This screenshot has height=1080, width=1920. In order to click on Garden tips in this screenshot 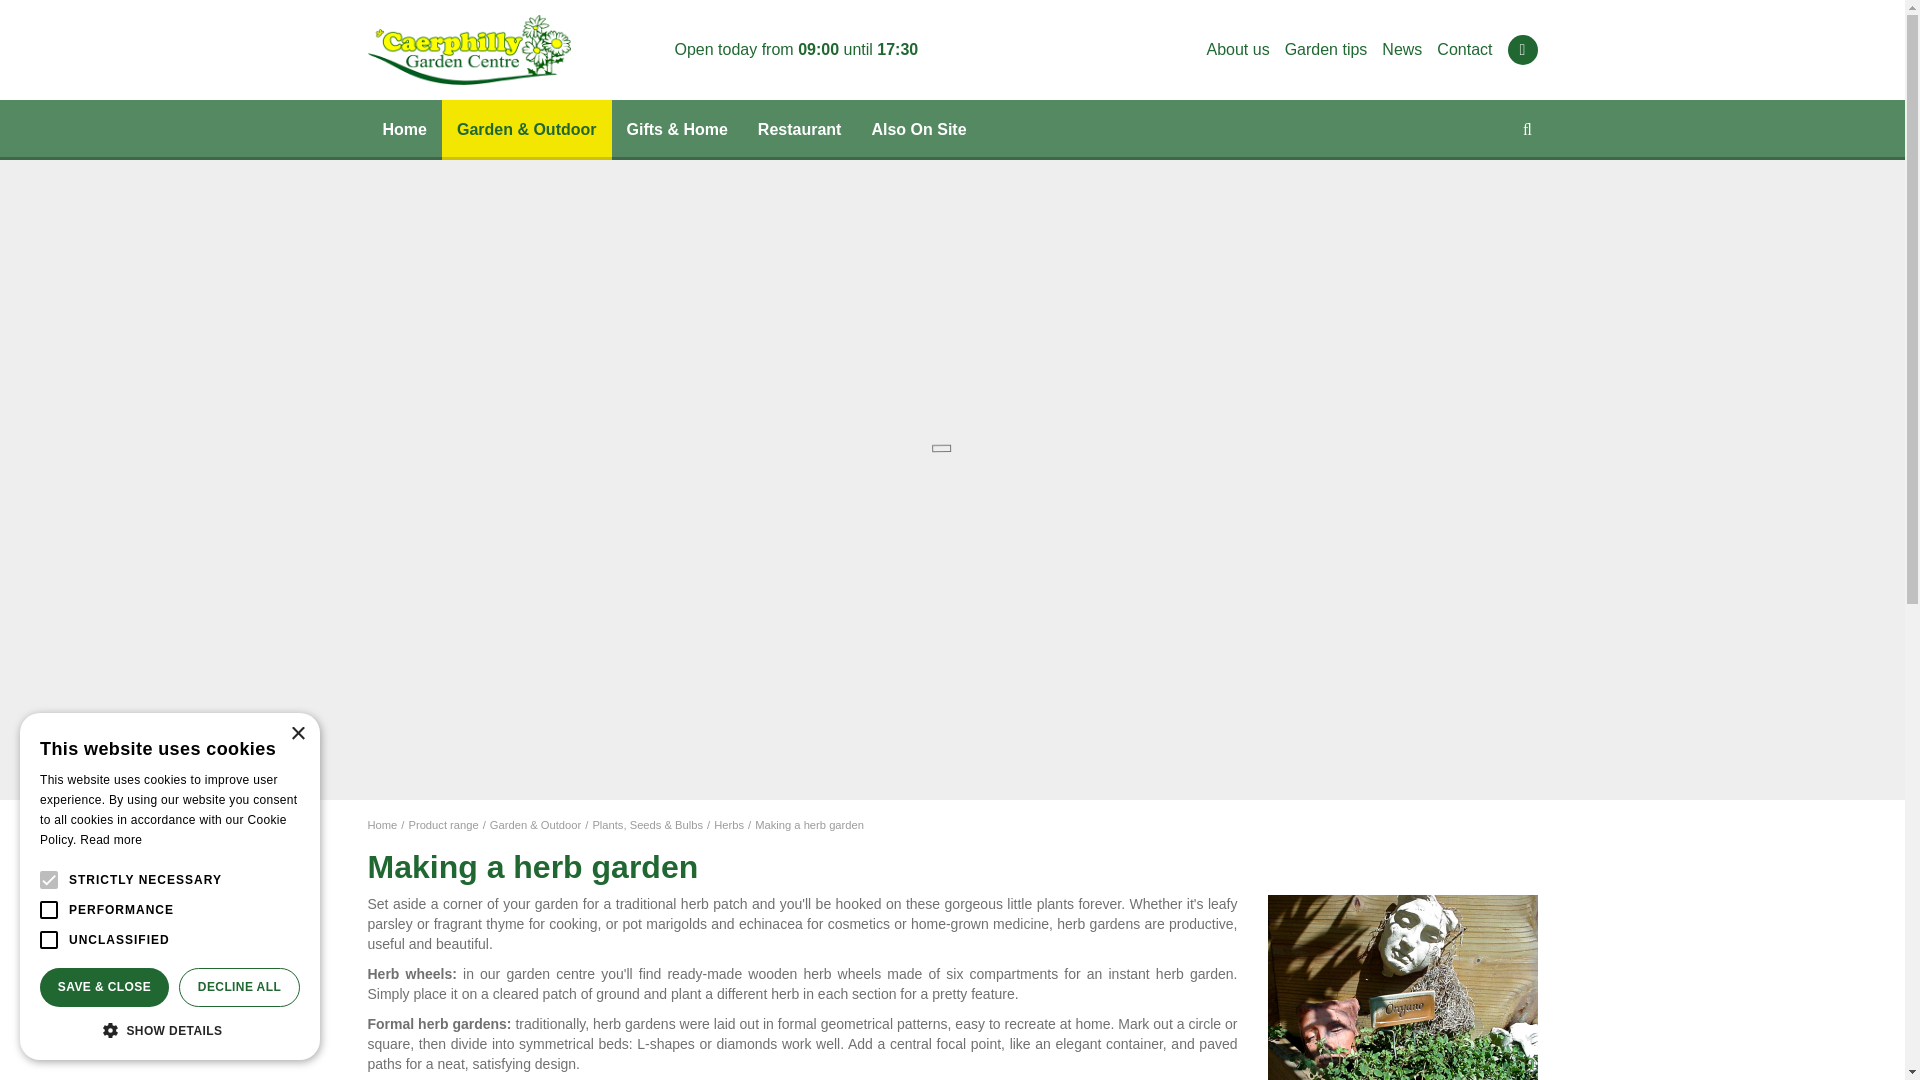, I will do `click(1326, 50)`.